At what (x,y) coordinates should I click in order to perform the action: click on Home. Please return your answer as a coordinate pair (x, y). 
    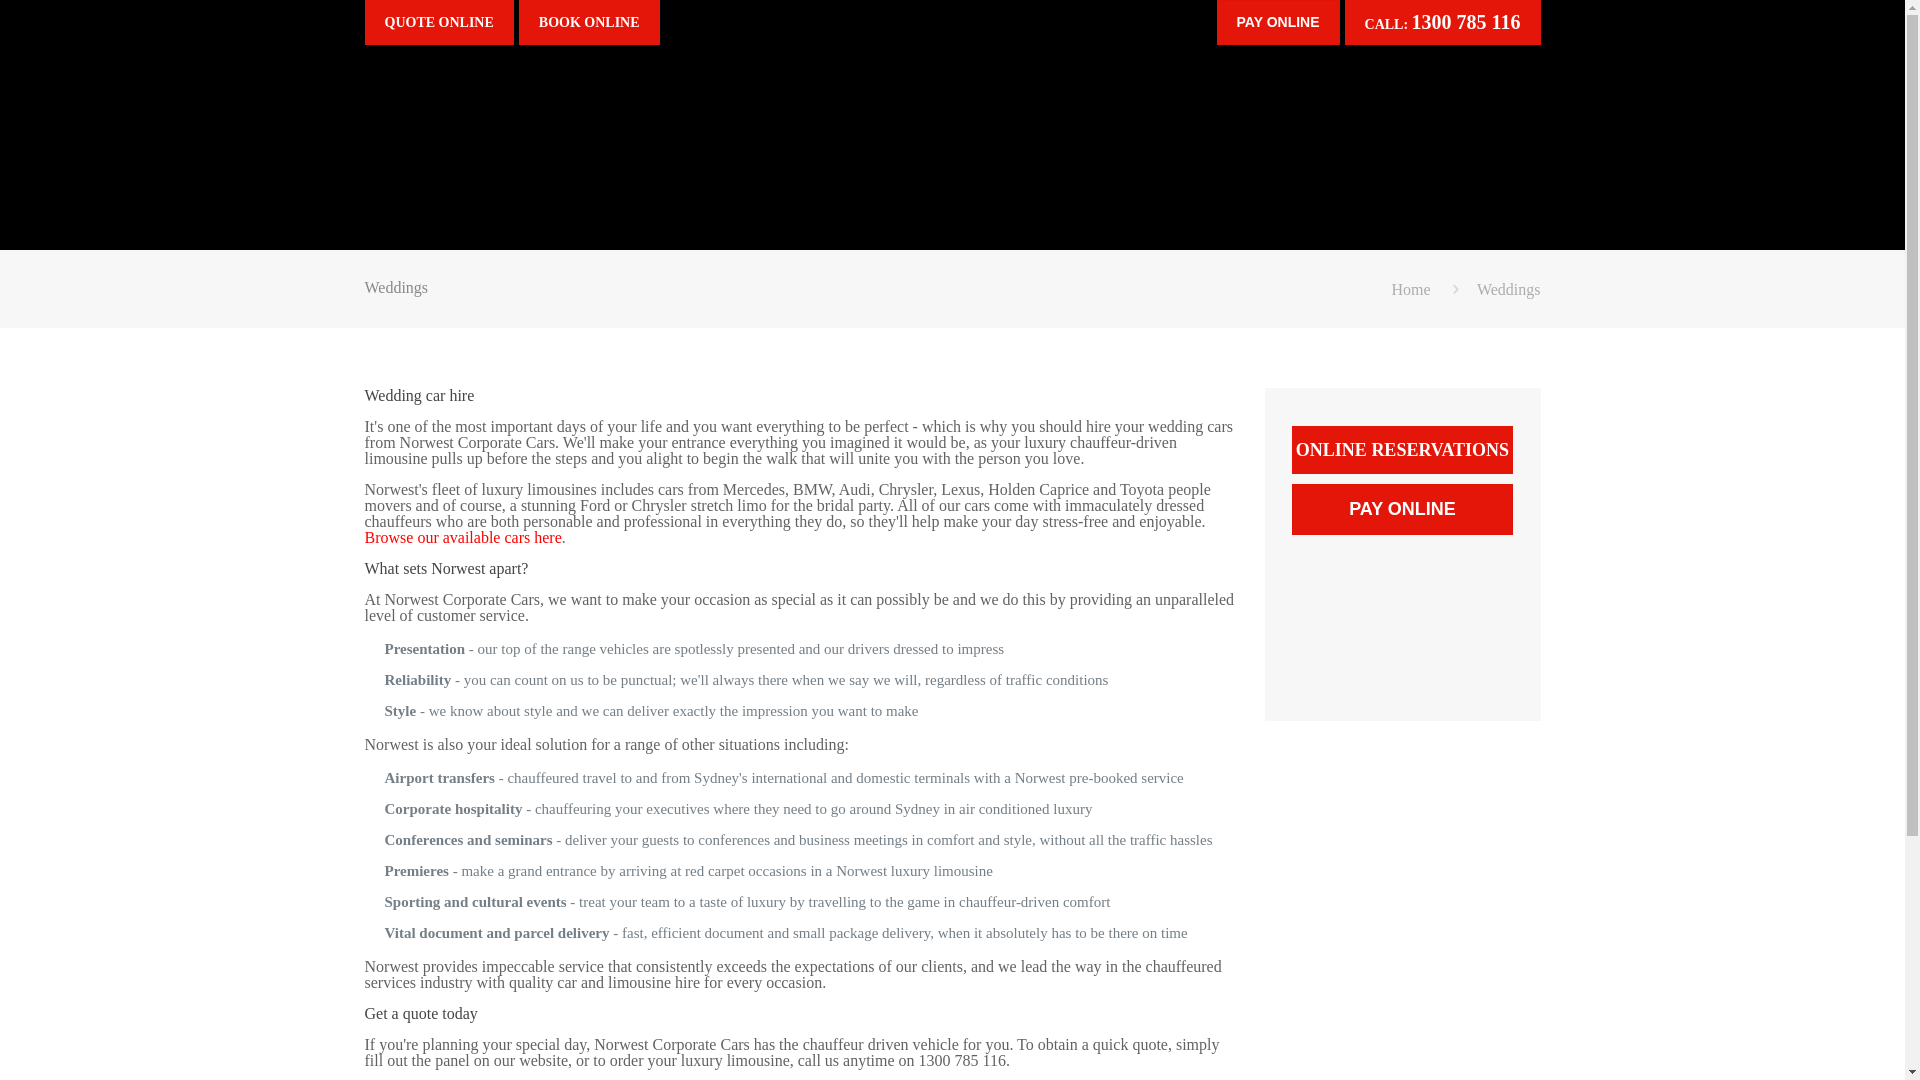
    Looking at the image, I should click on (1410, 290).